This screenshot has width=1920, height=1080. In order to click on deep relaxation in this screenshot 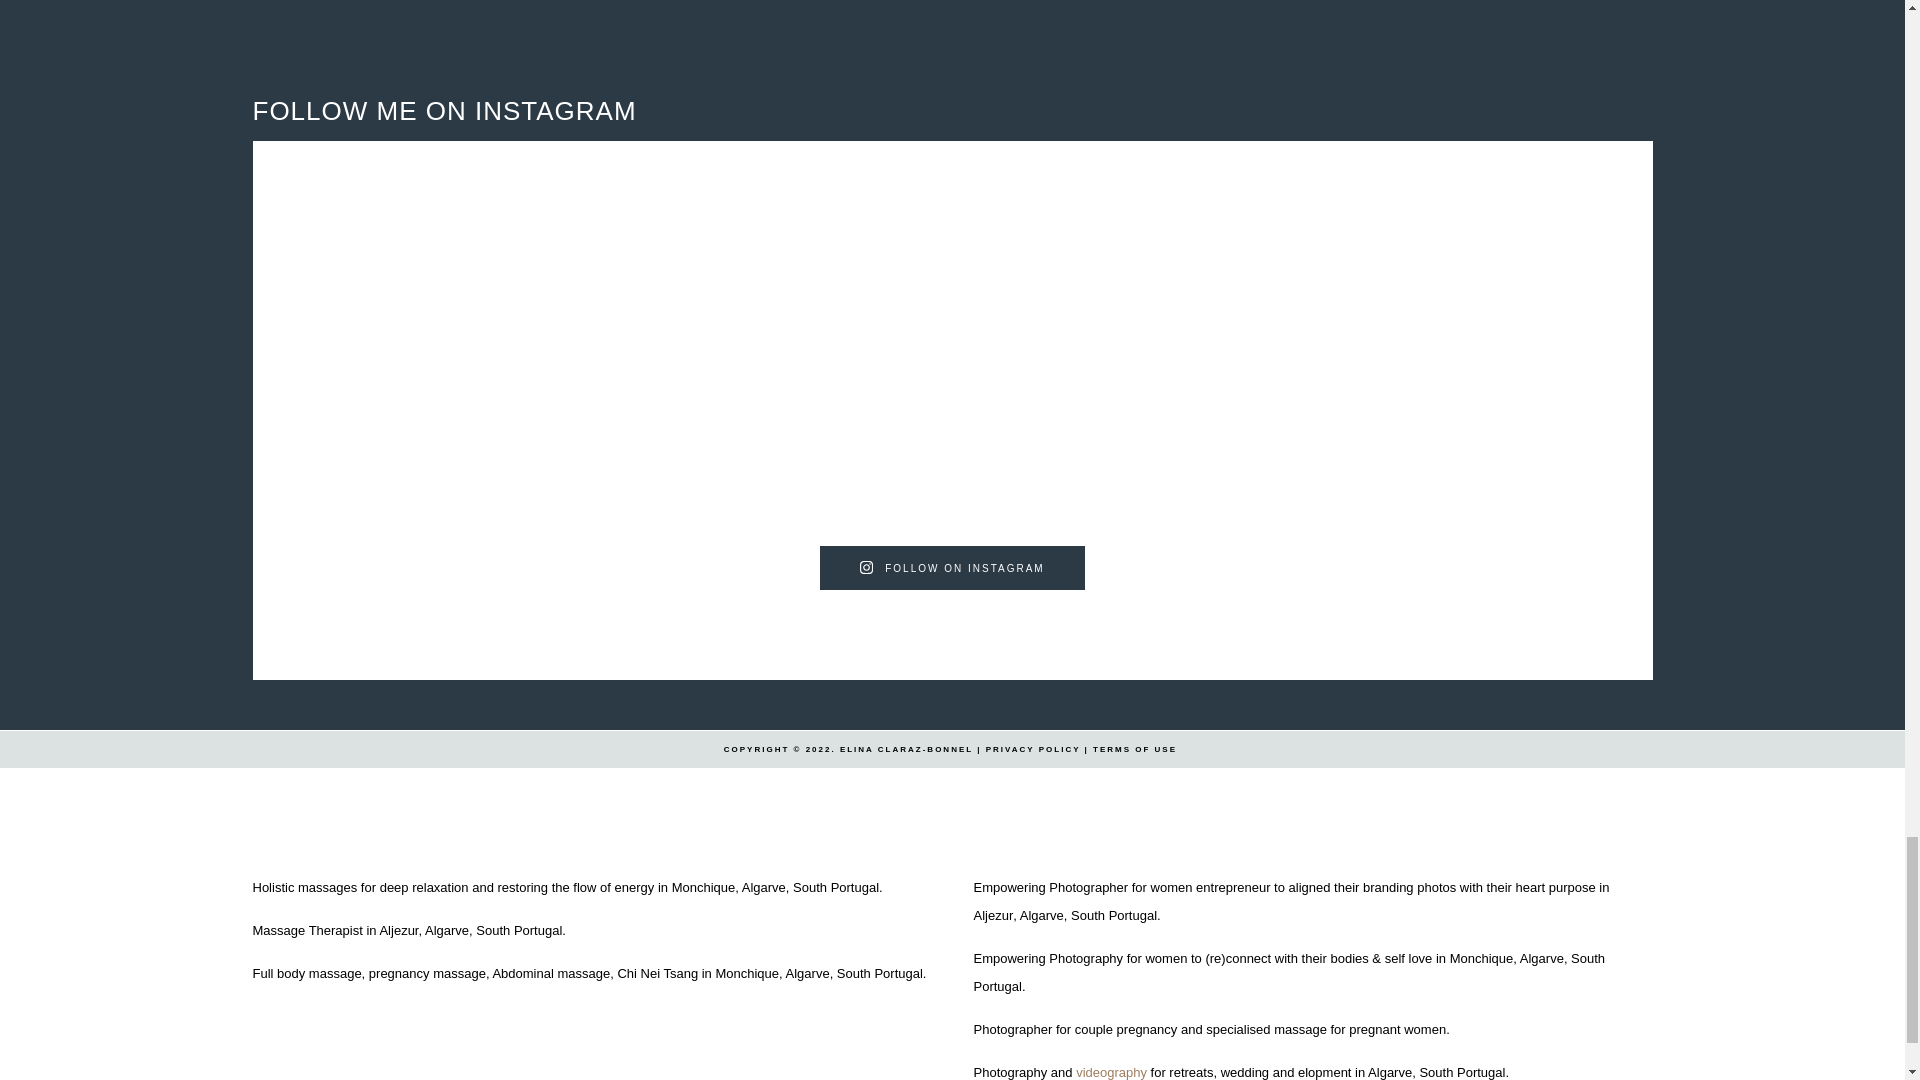, I will do `click(424, 888)`.